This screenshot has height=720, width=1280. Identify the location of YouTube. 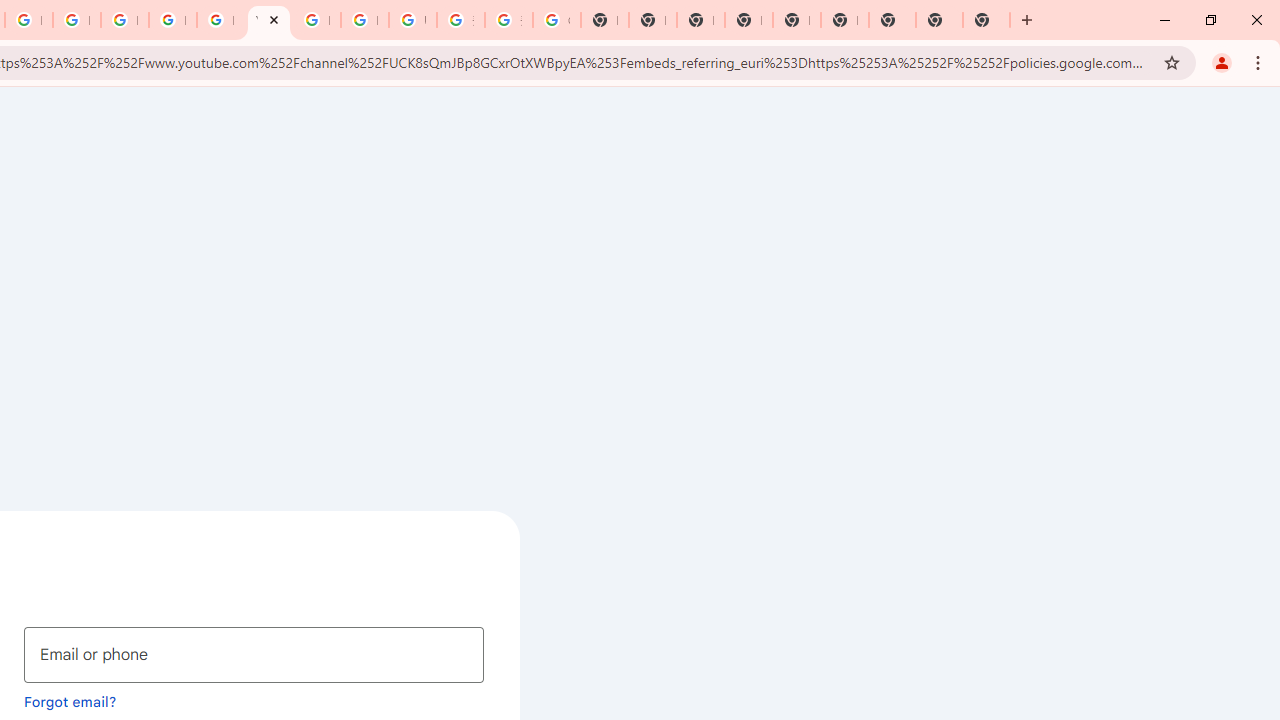
(268, 20).